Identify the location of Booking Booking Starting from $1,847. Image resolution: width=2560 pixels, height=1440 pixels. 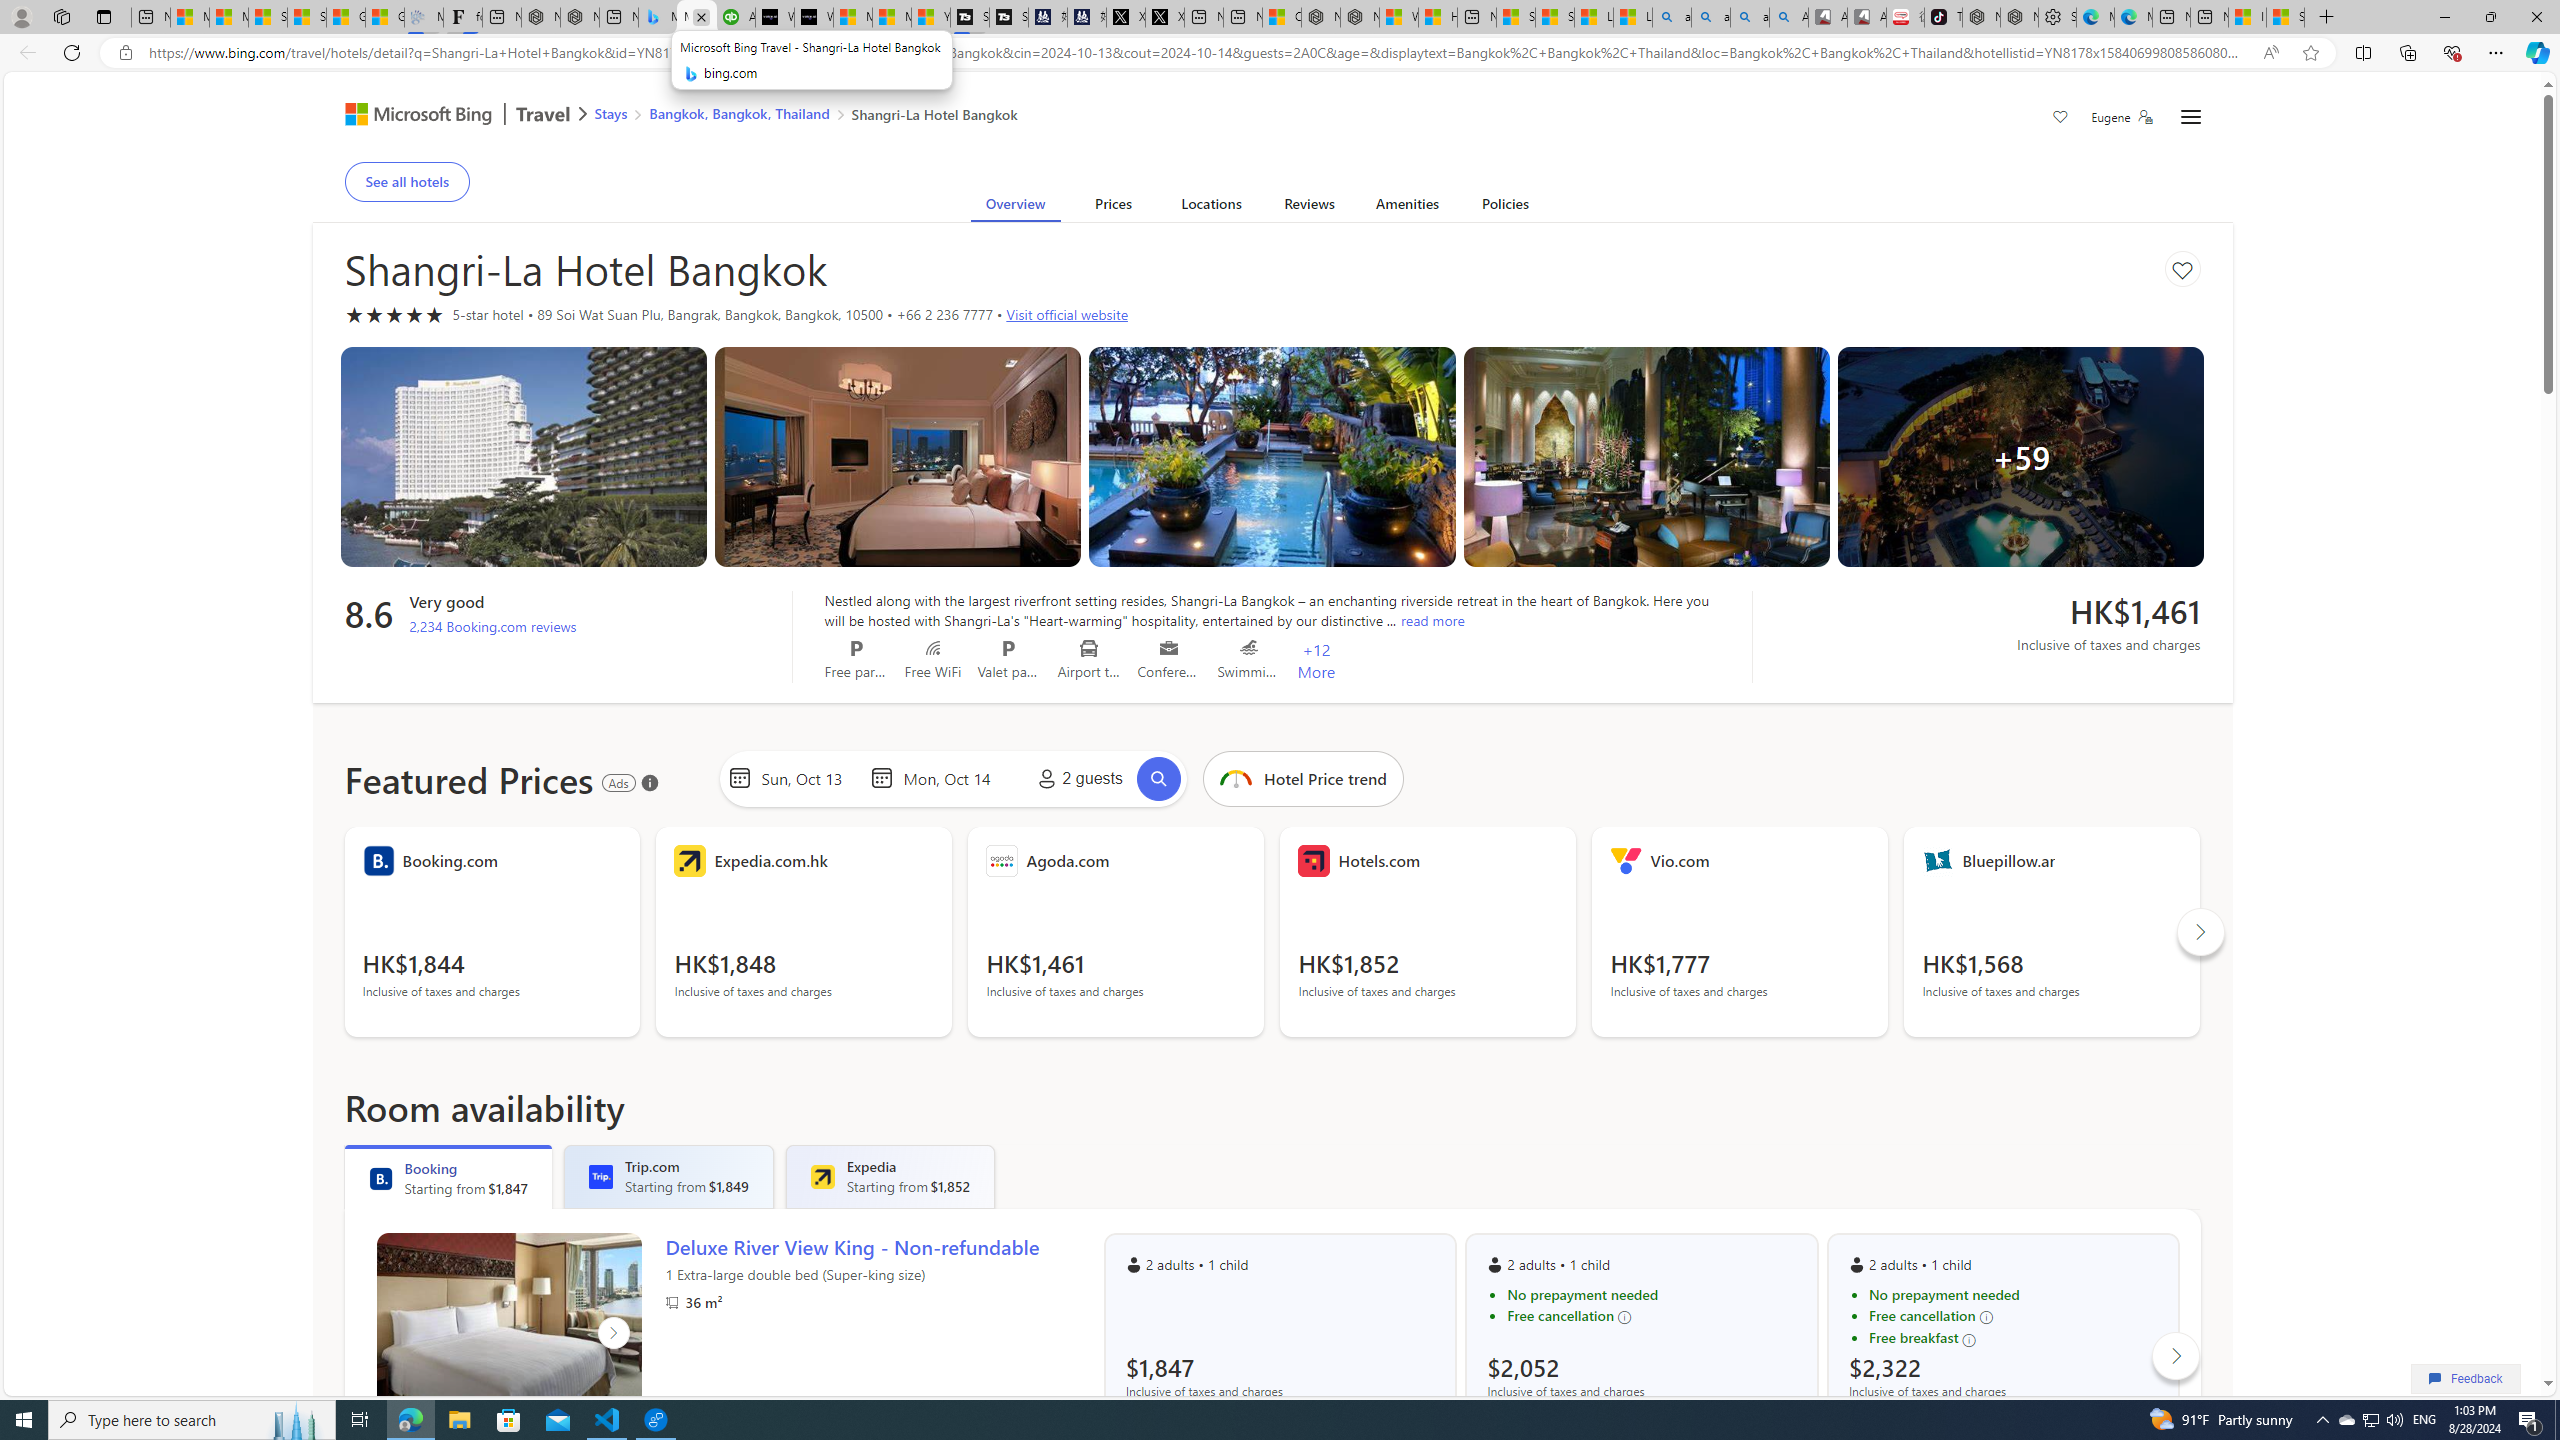
(448, 1176).